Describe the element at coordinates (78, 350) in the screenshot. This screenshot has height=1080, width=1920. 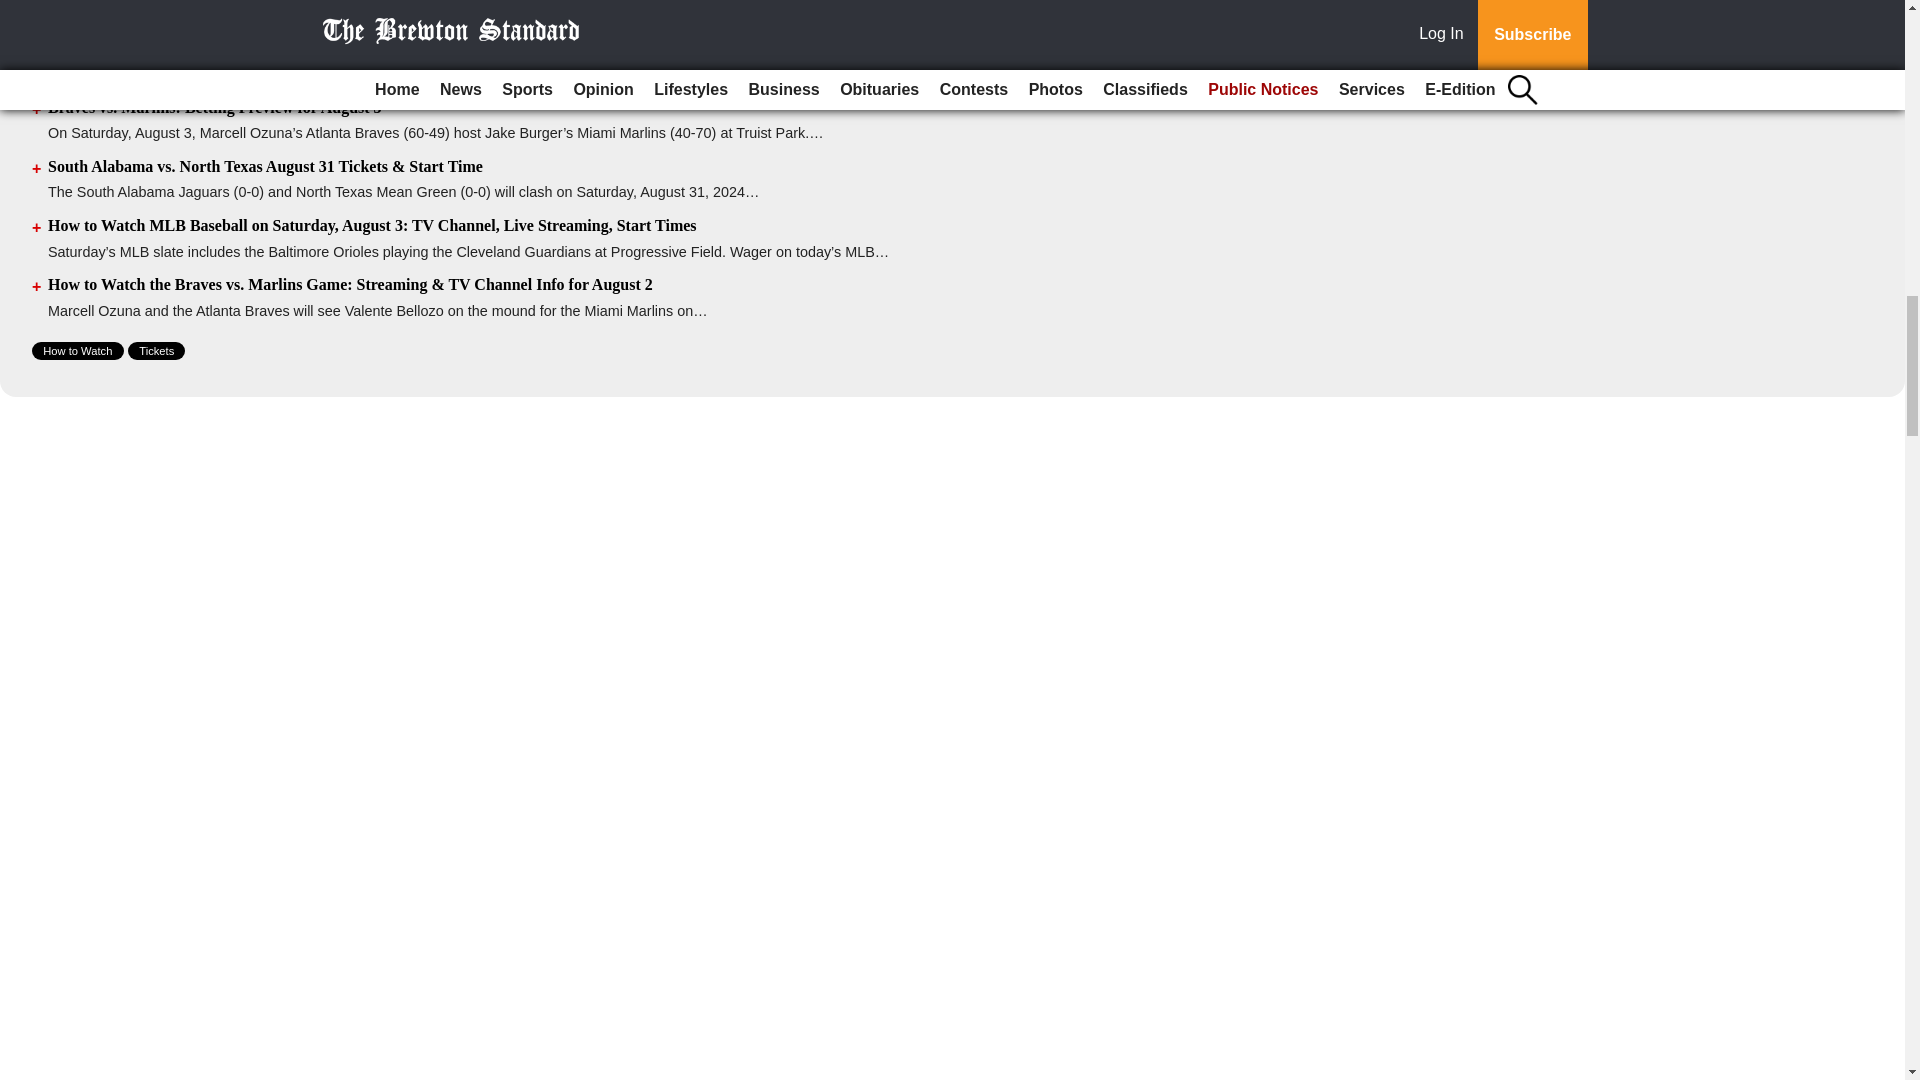
I see `How to Watch` at that location.